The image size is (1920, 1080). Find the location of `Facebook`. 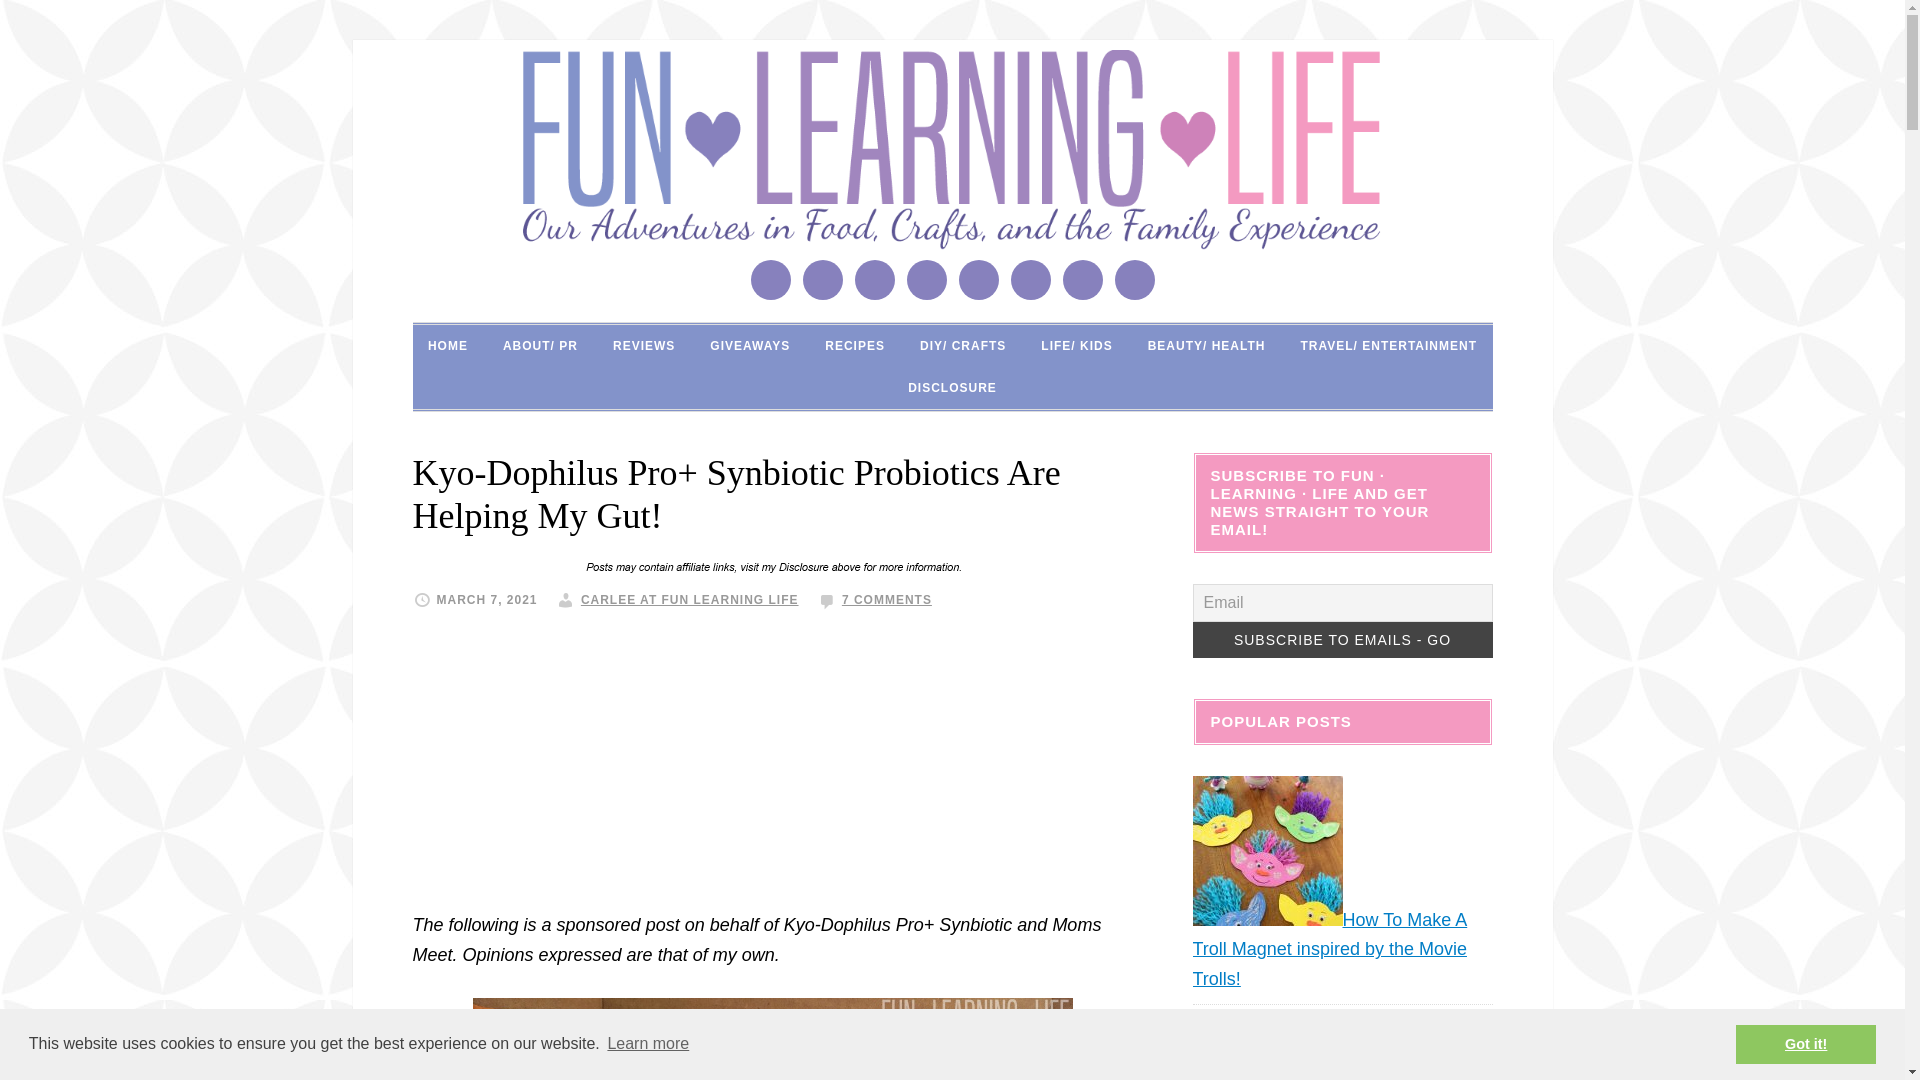

Facebook is located at coordinates (822, 280).